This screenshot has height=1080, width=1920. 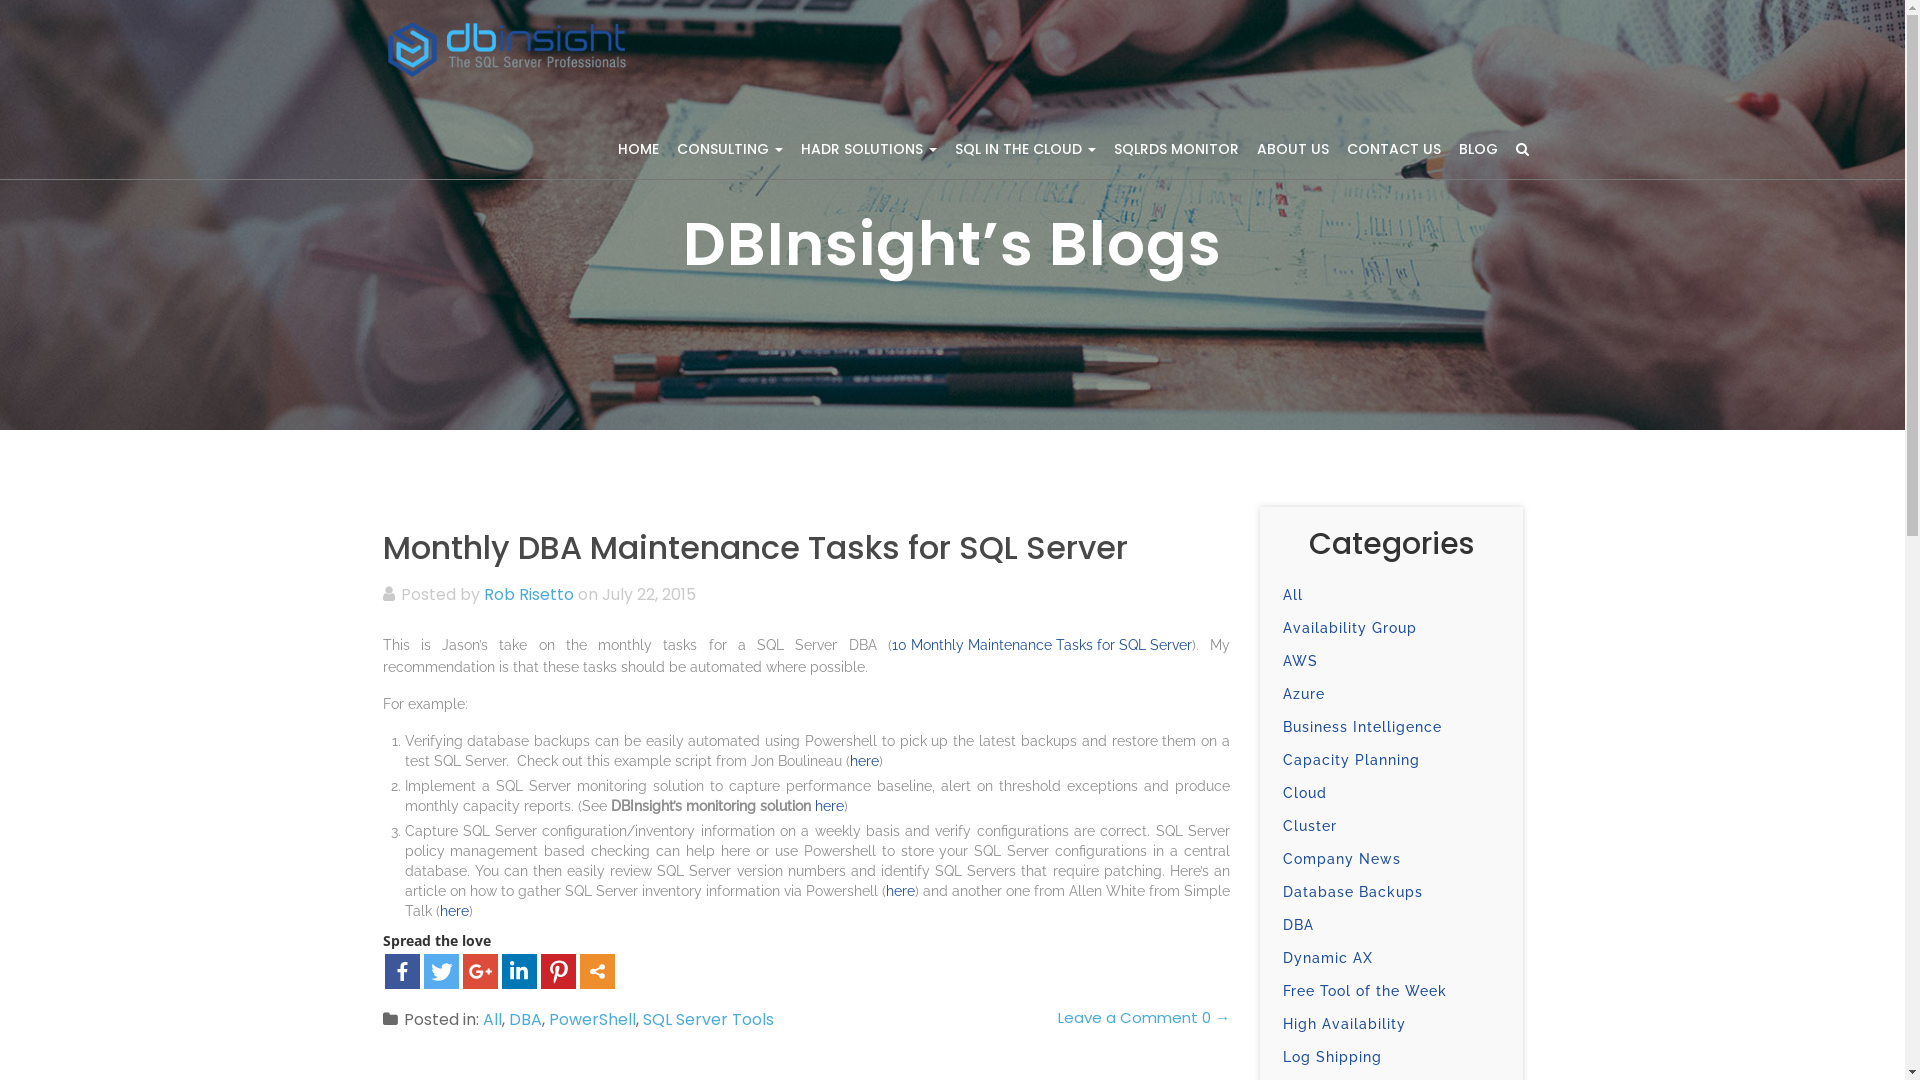 What do you see at coordinates (402, 972) in the screenshot?
I see `Facebook` at bounding box center [402, 972].